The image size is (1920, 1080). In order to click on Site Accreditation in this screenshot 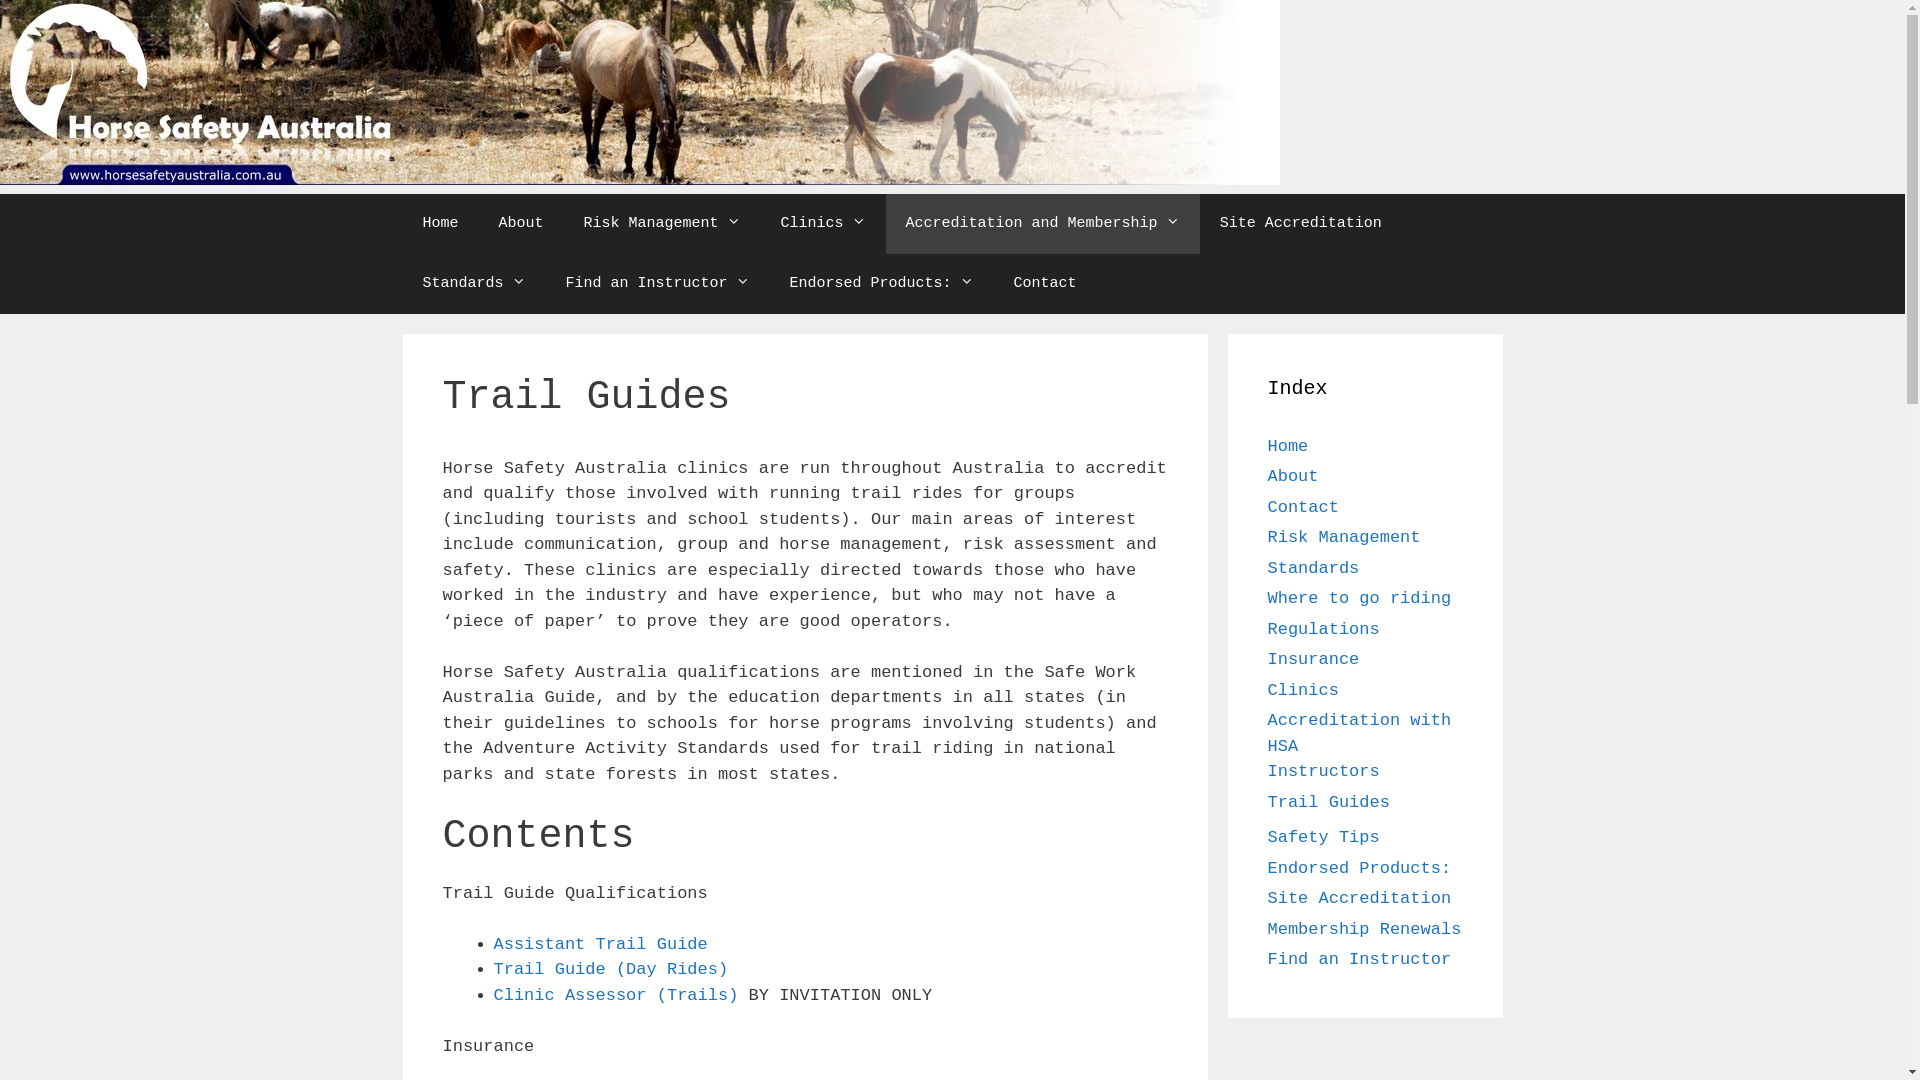, I will do `click(1360, 898)`.